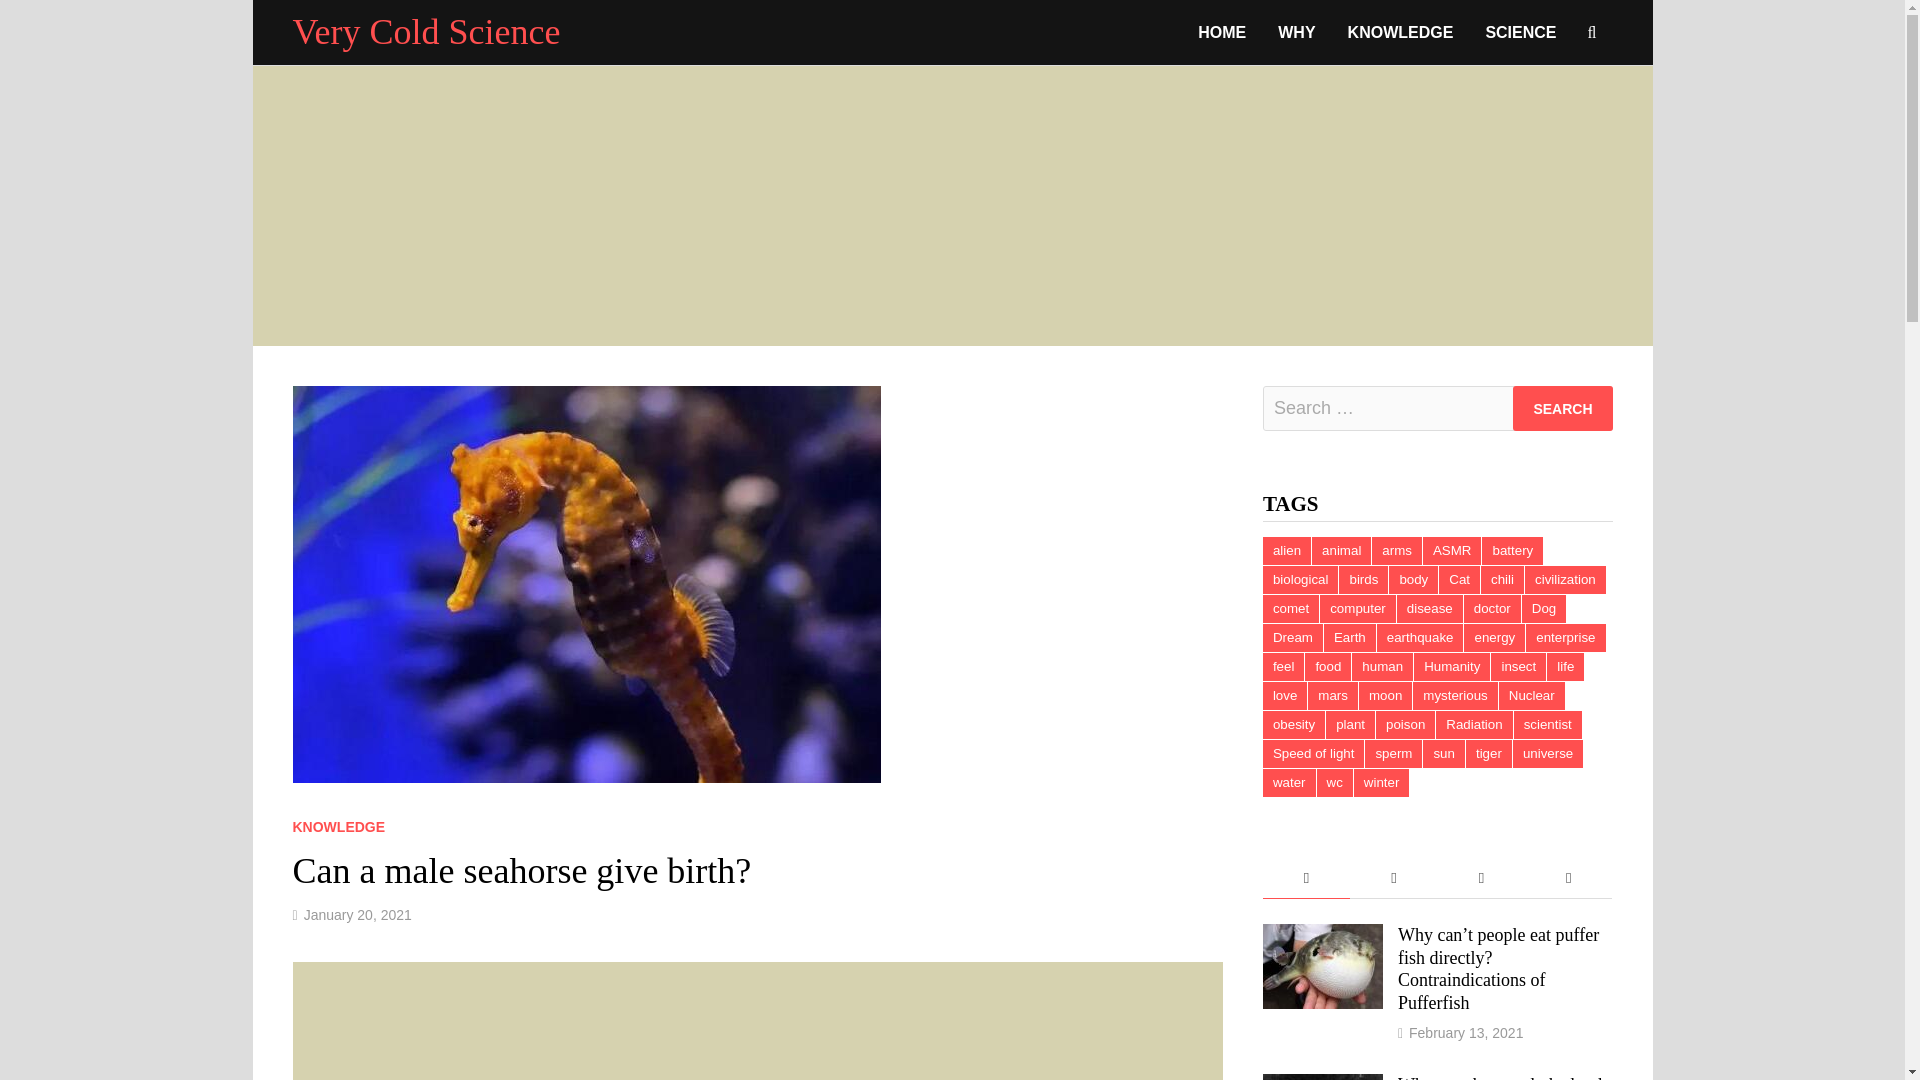 Image resolution: width=1920 pixels, height=1080 pixels. Describe the element at coordinates (1296, 32) in the screenshot. I see `WHY` at that location.